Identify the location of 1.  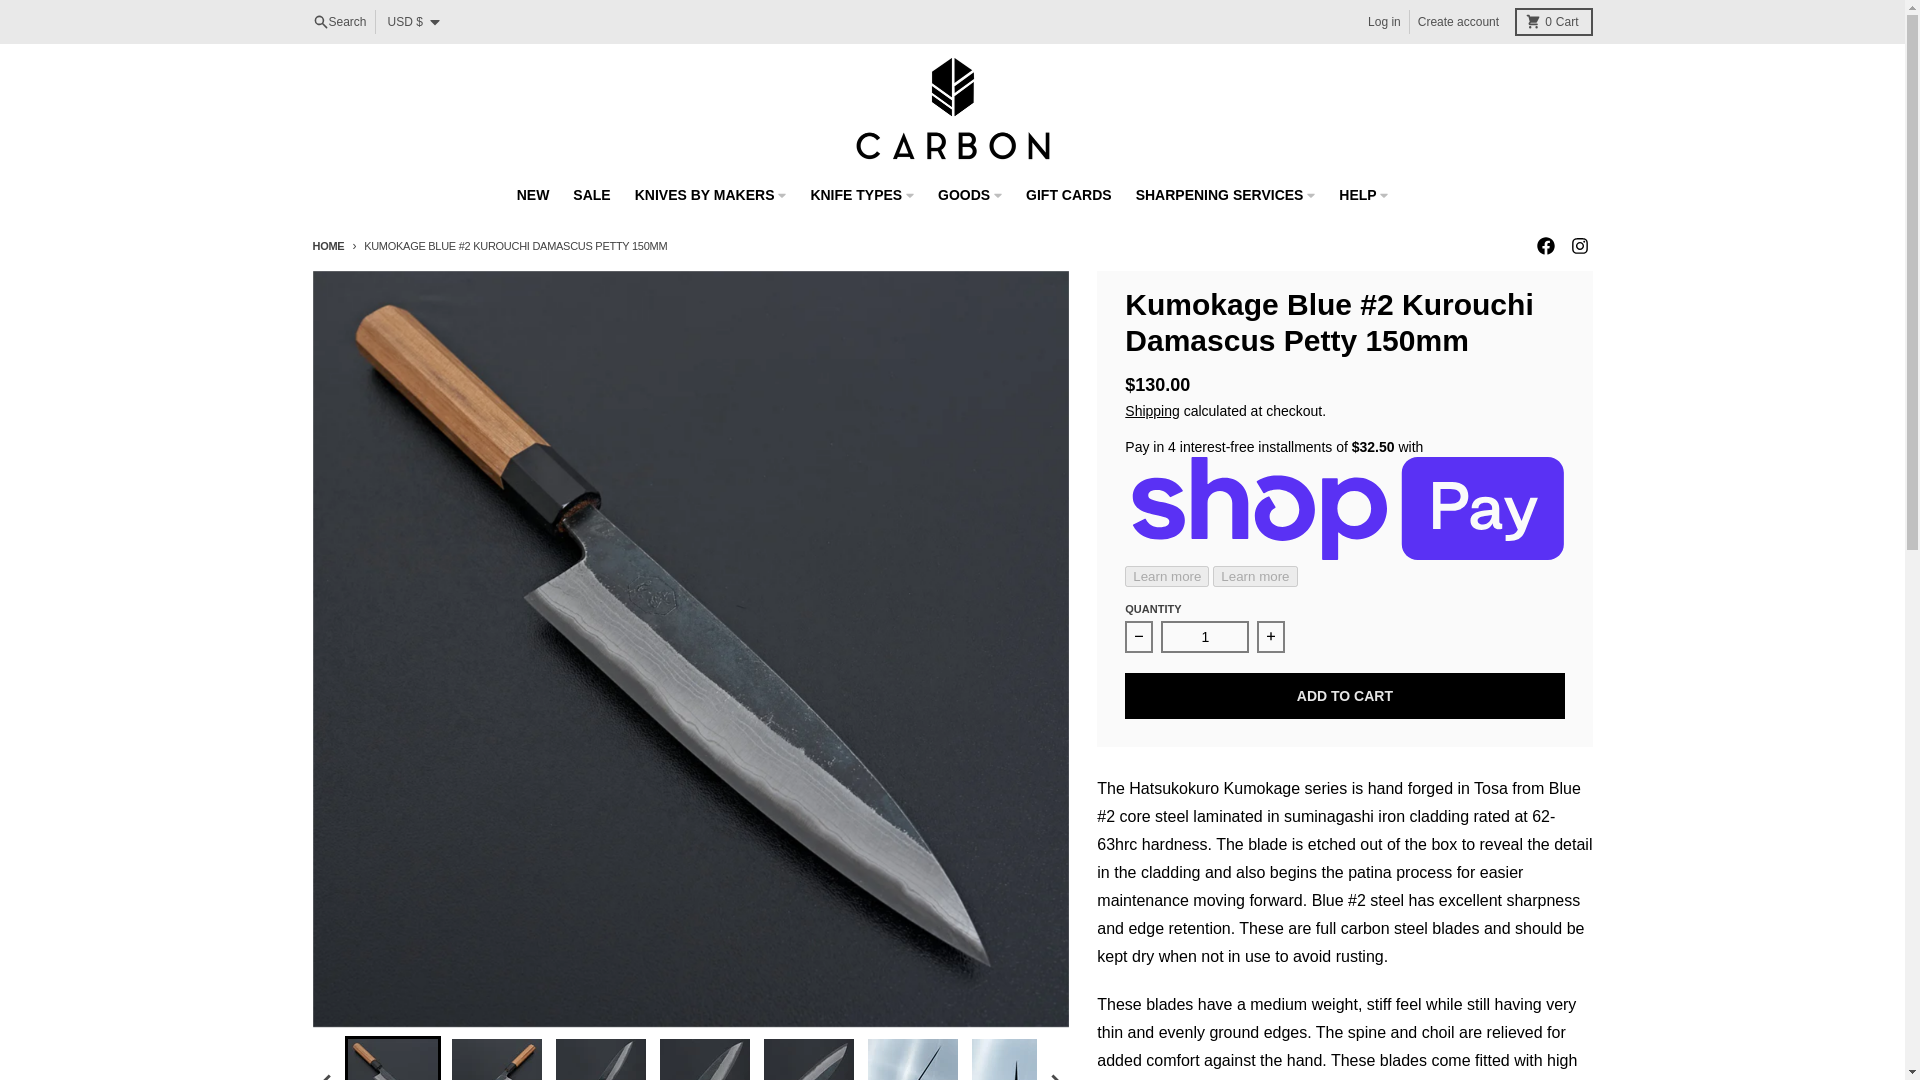
(1205, 637).